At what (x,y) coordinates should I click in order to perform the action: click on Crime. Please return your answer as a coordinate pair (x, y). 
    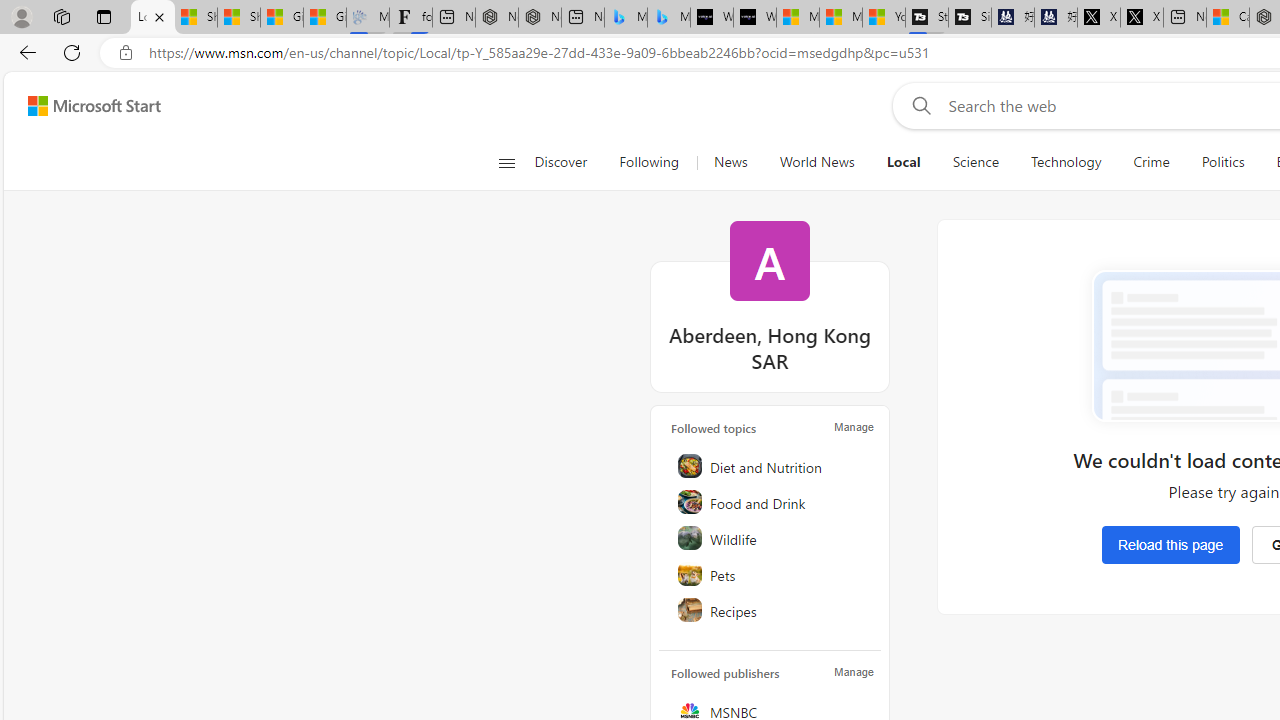
    Looking at the image, I should click on (1150, 162).